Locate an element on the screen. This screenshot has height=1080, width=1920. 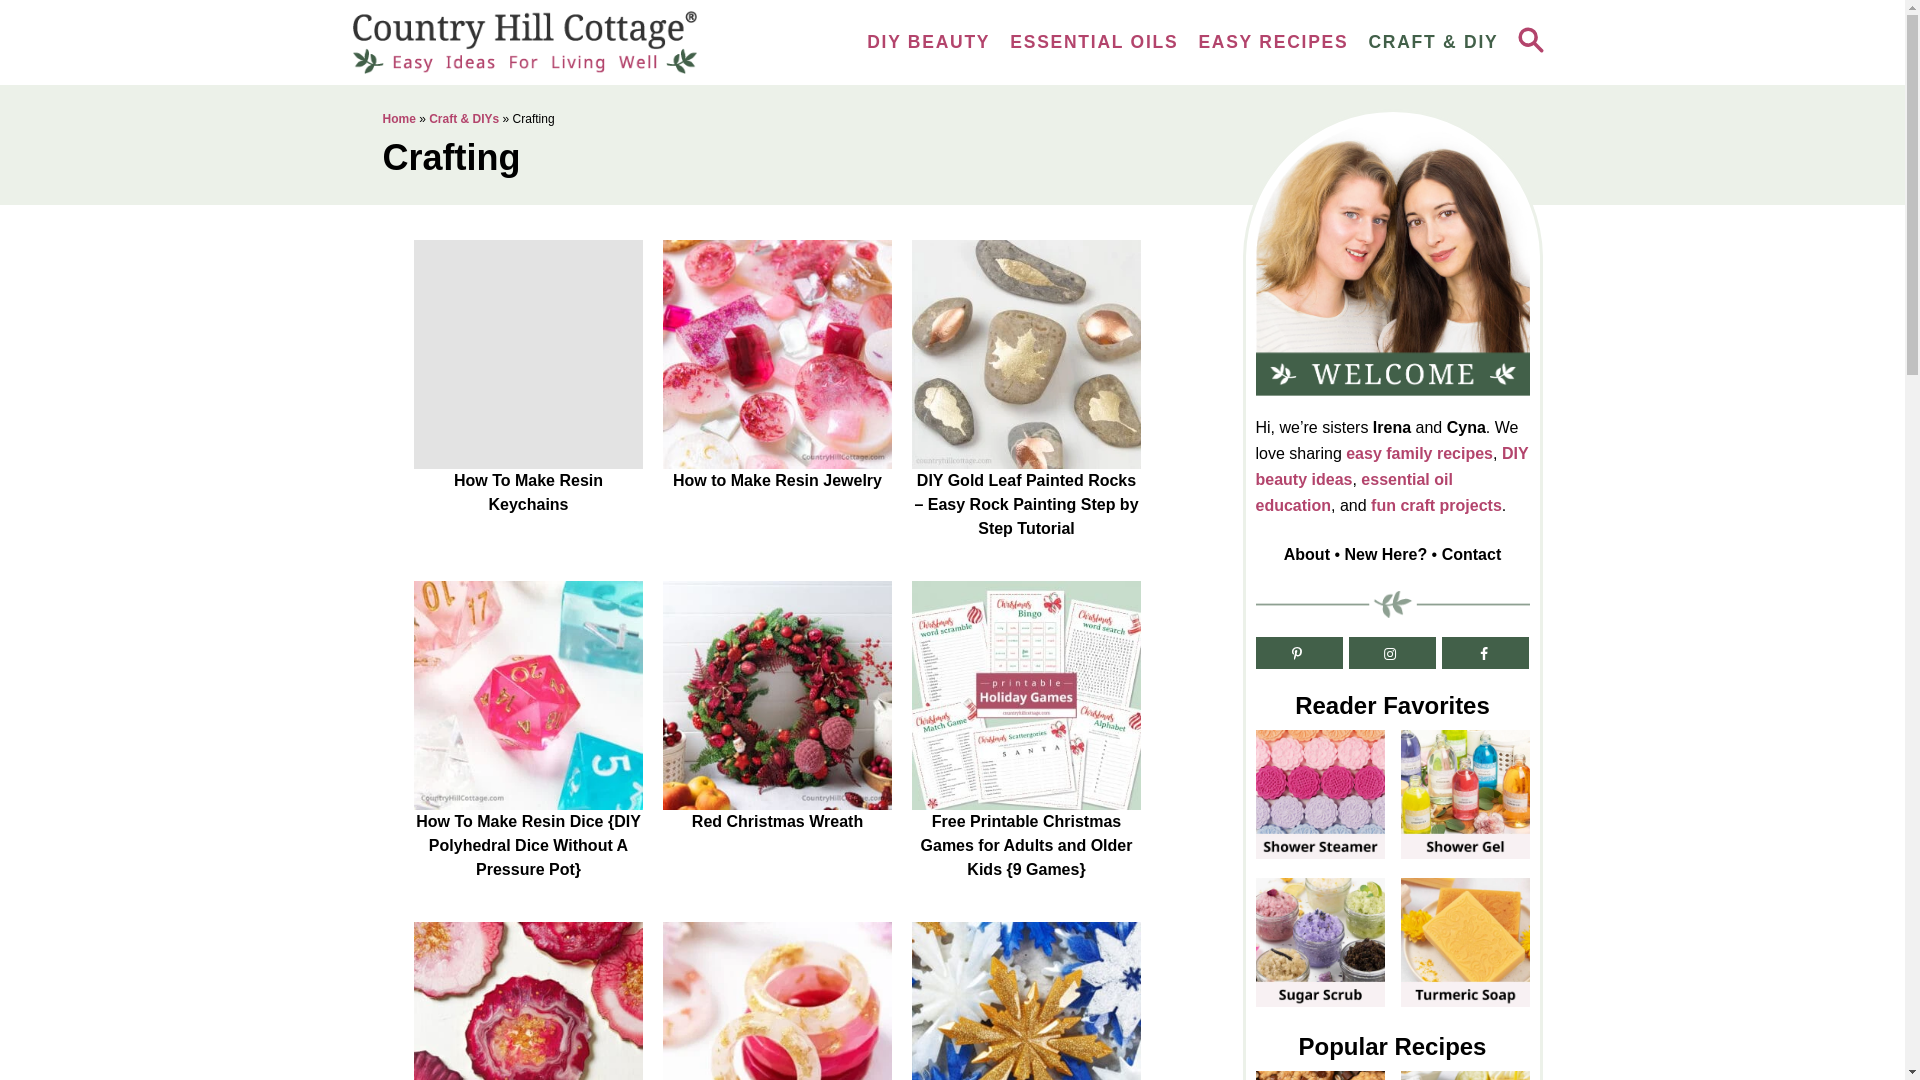
Country Hill Cottage is located at coordinates (532, 42).